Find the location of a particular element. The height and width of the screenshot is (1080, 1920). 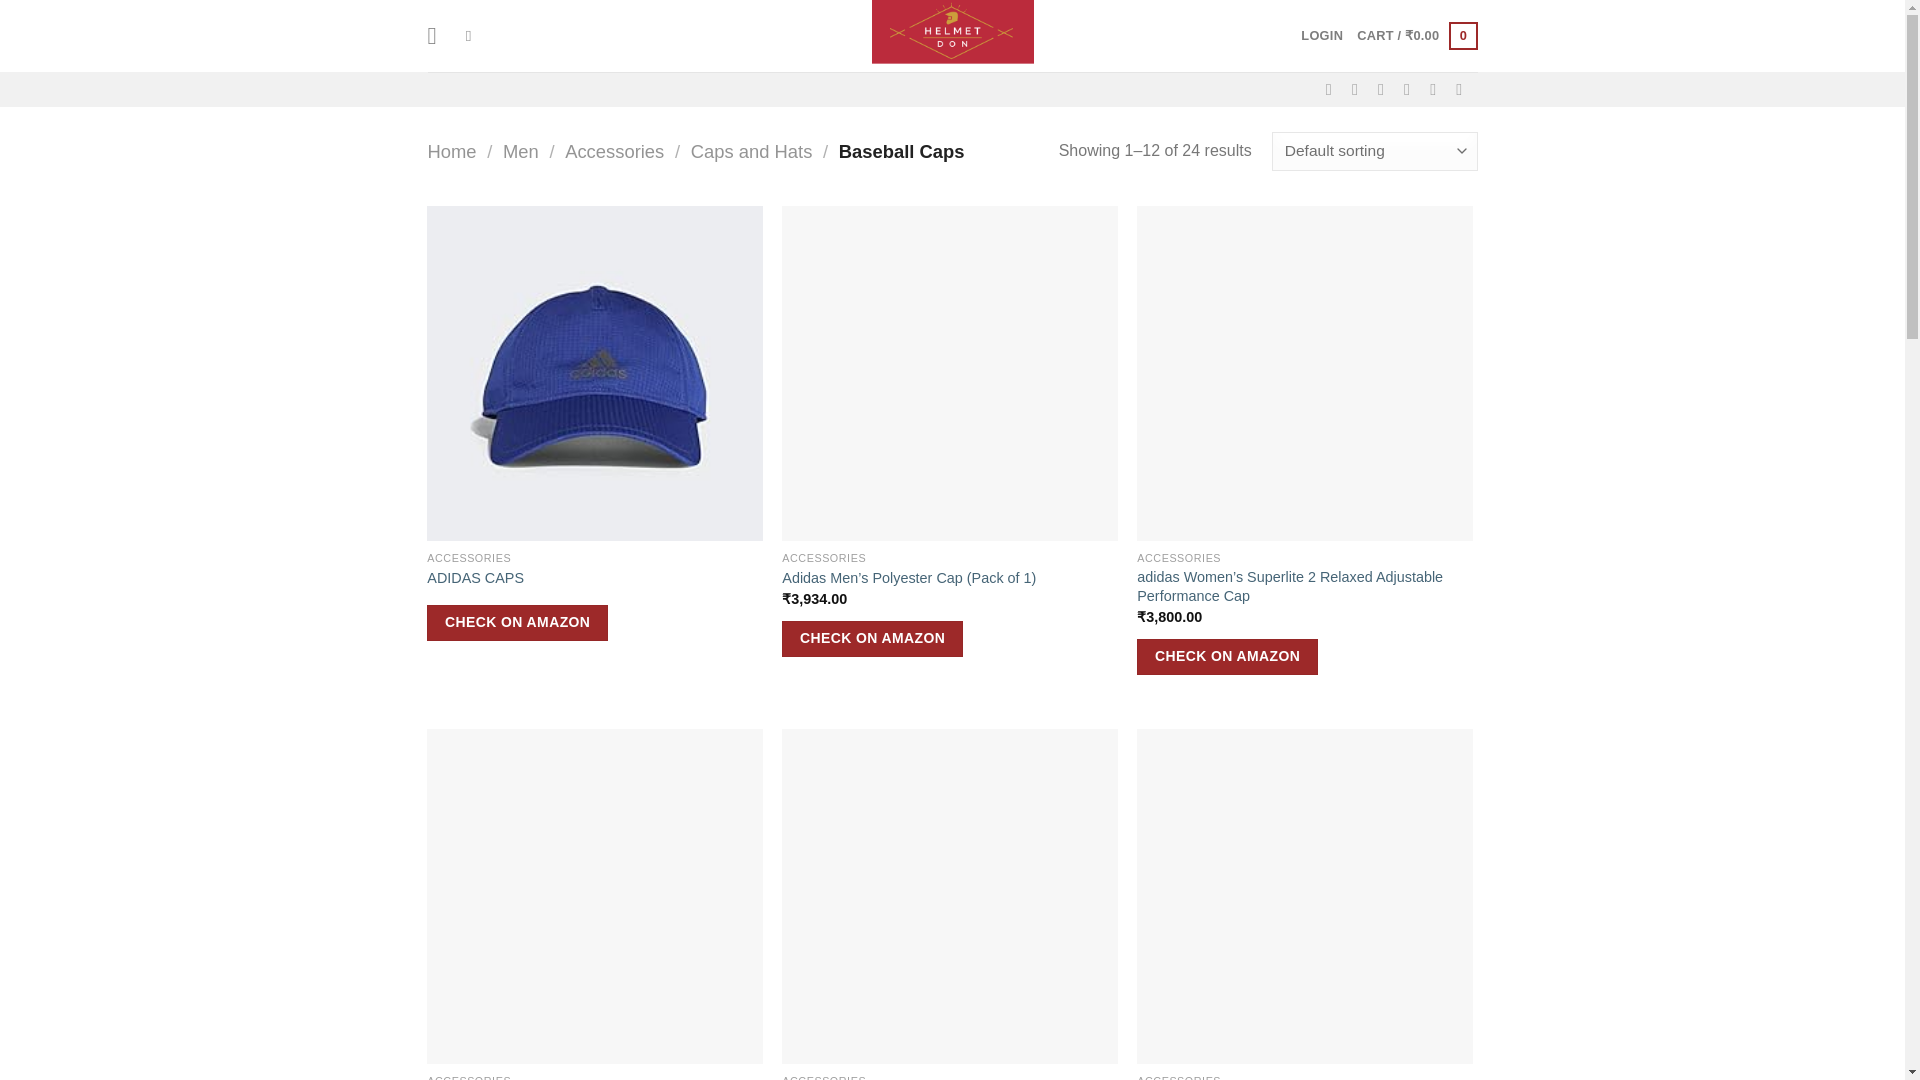

CHECK ON AMAZON is located at coordinates (517, 622).